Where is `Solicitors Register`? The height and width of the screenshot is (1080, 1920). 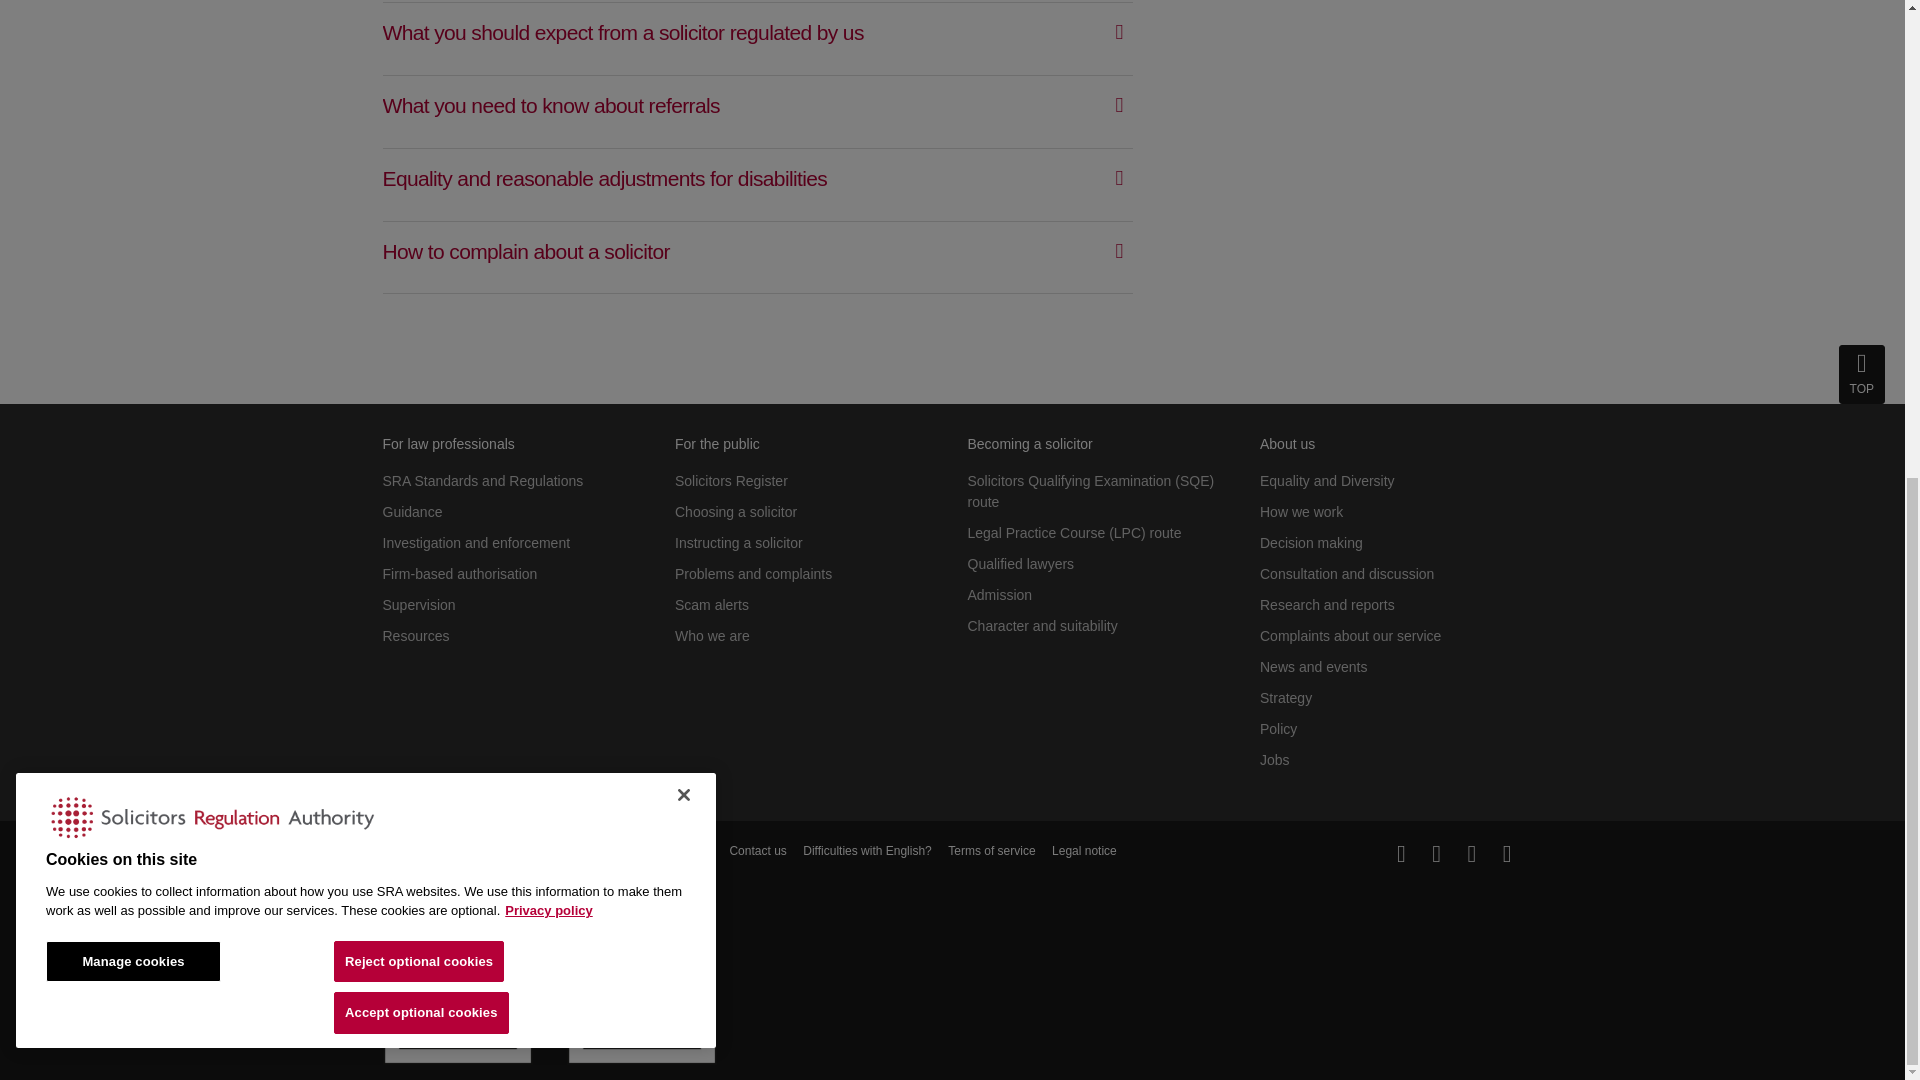
Solicitors Register is located at coordinates (731, 481).